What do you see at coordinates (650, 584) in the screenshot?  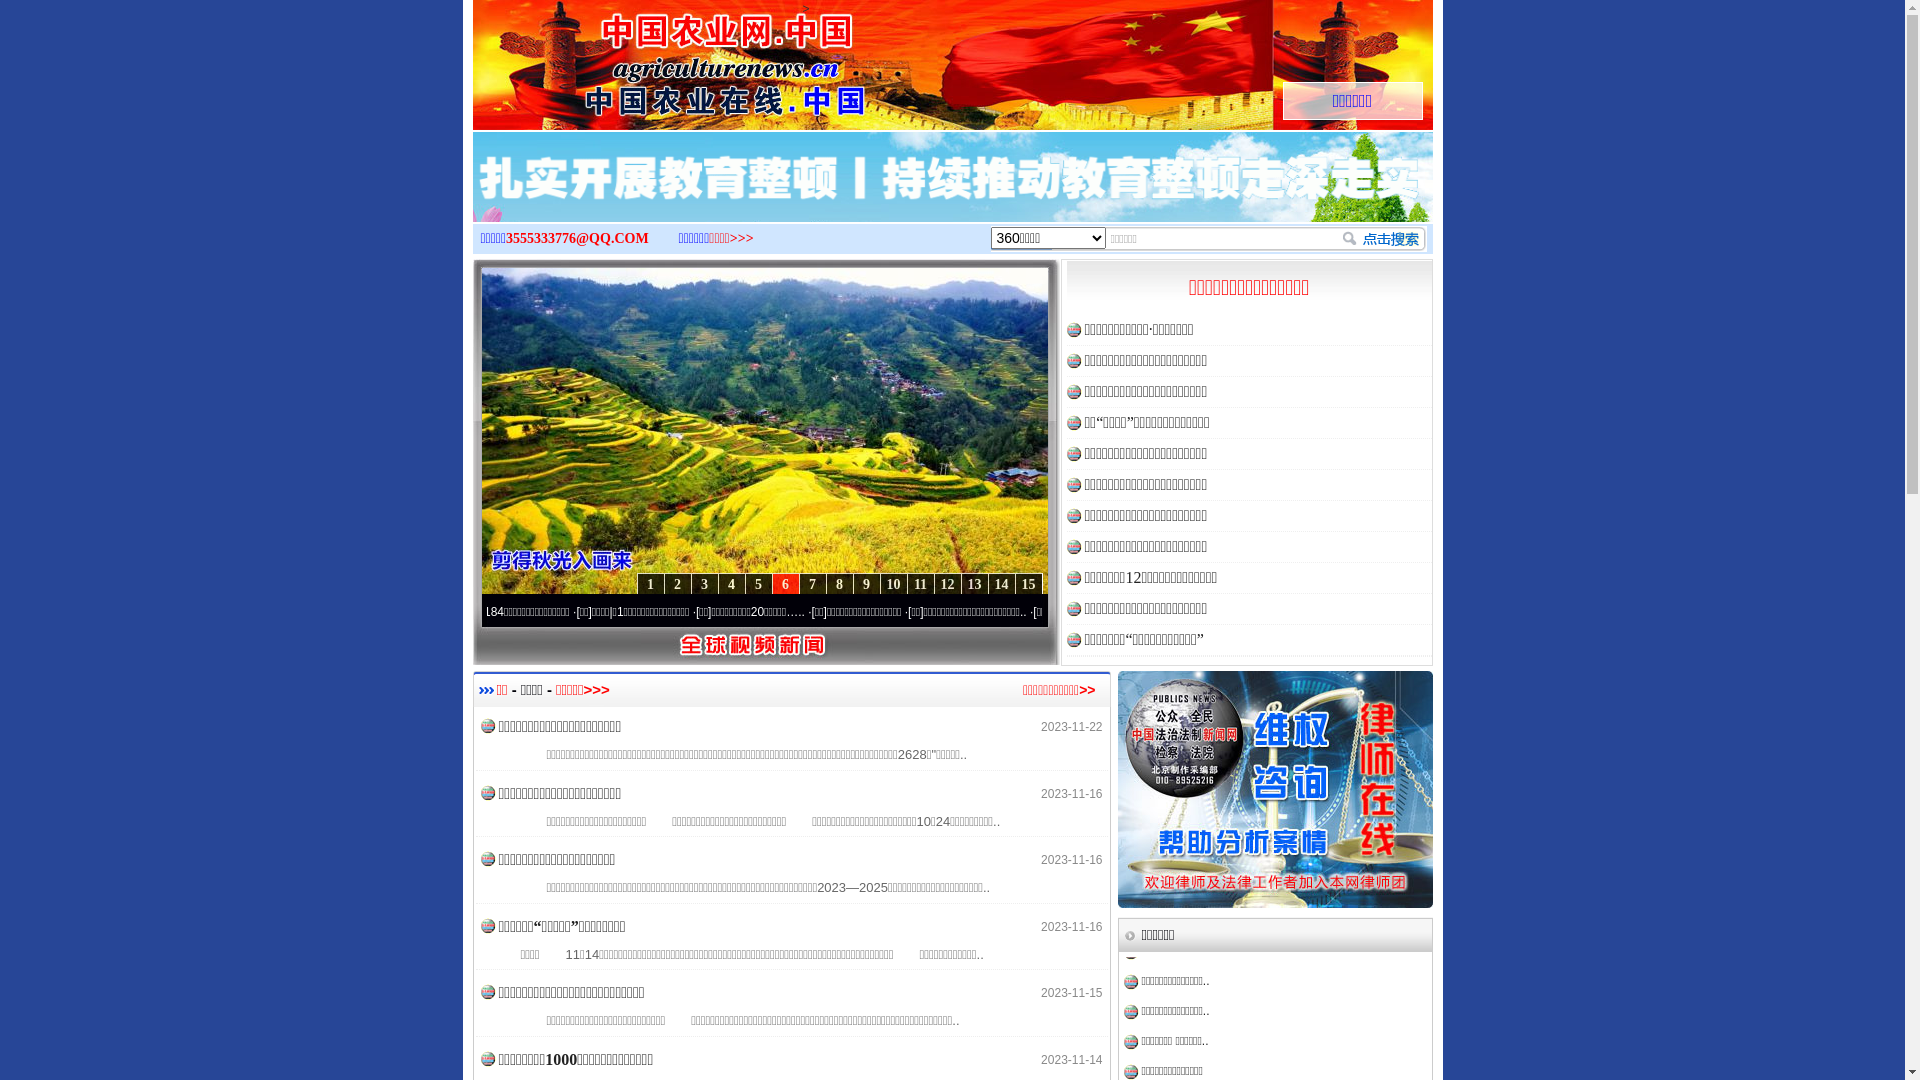 I see `1` at bounding box center [650, 584].